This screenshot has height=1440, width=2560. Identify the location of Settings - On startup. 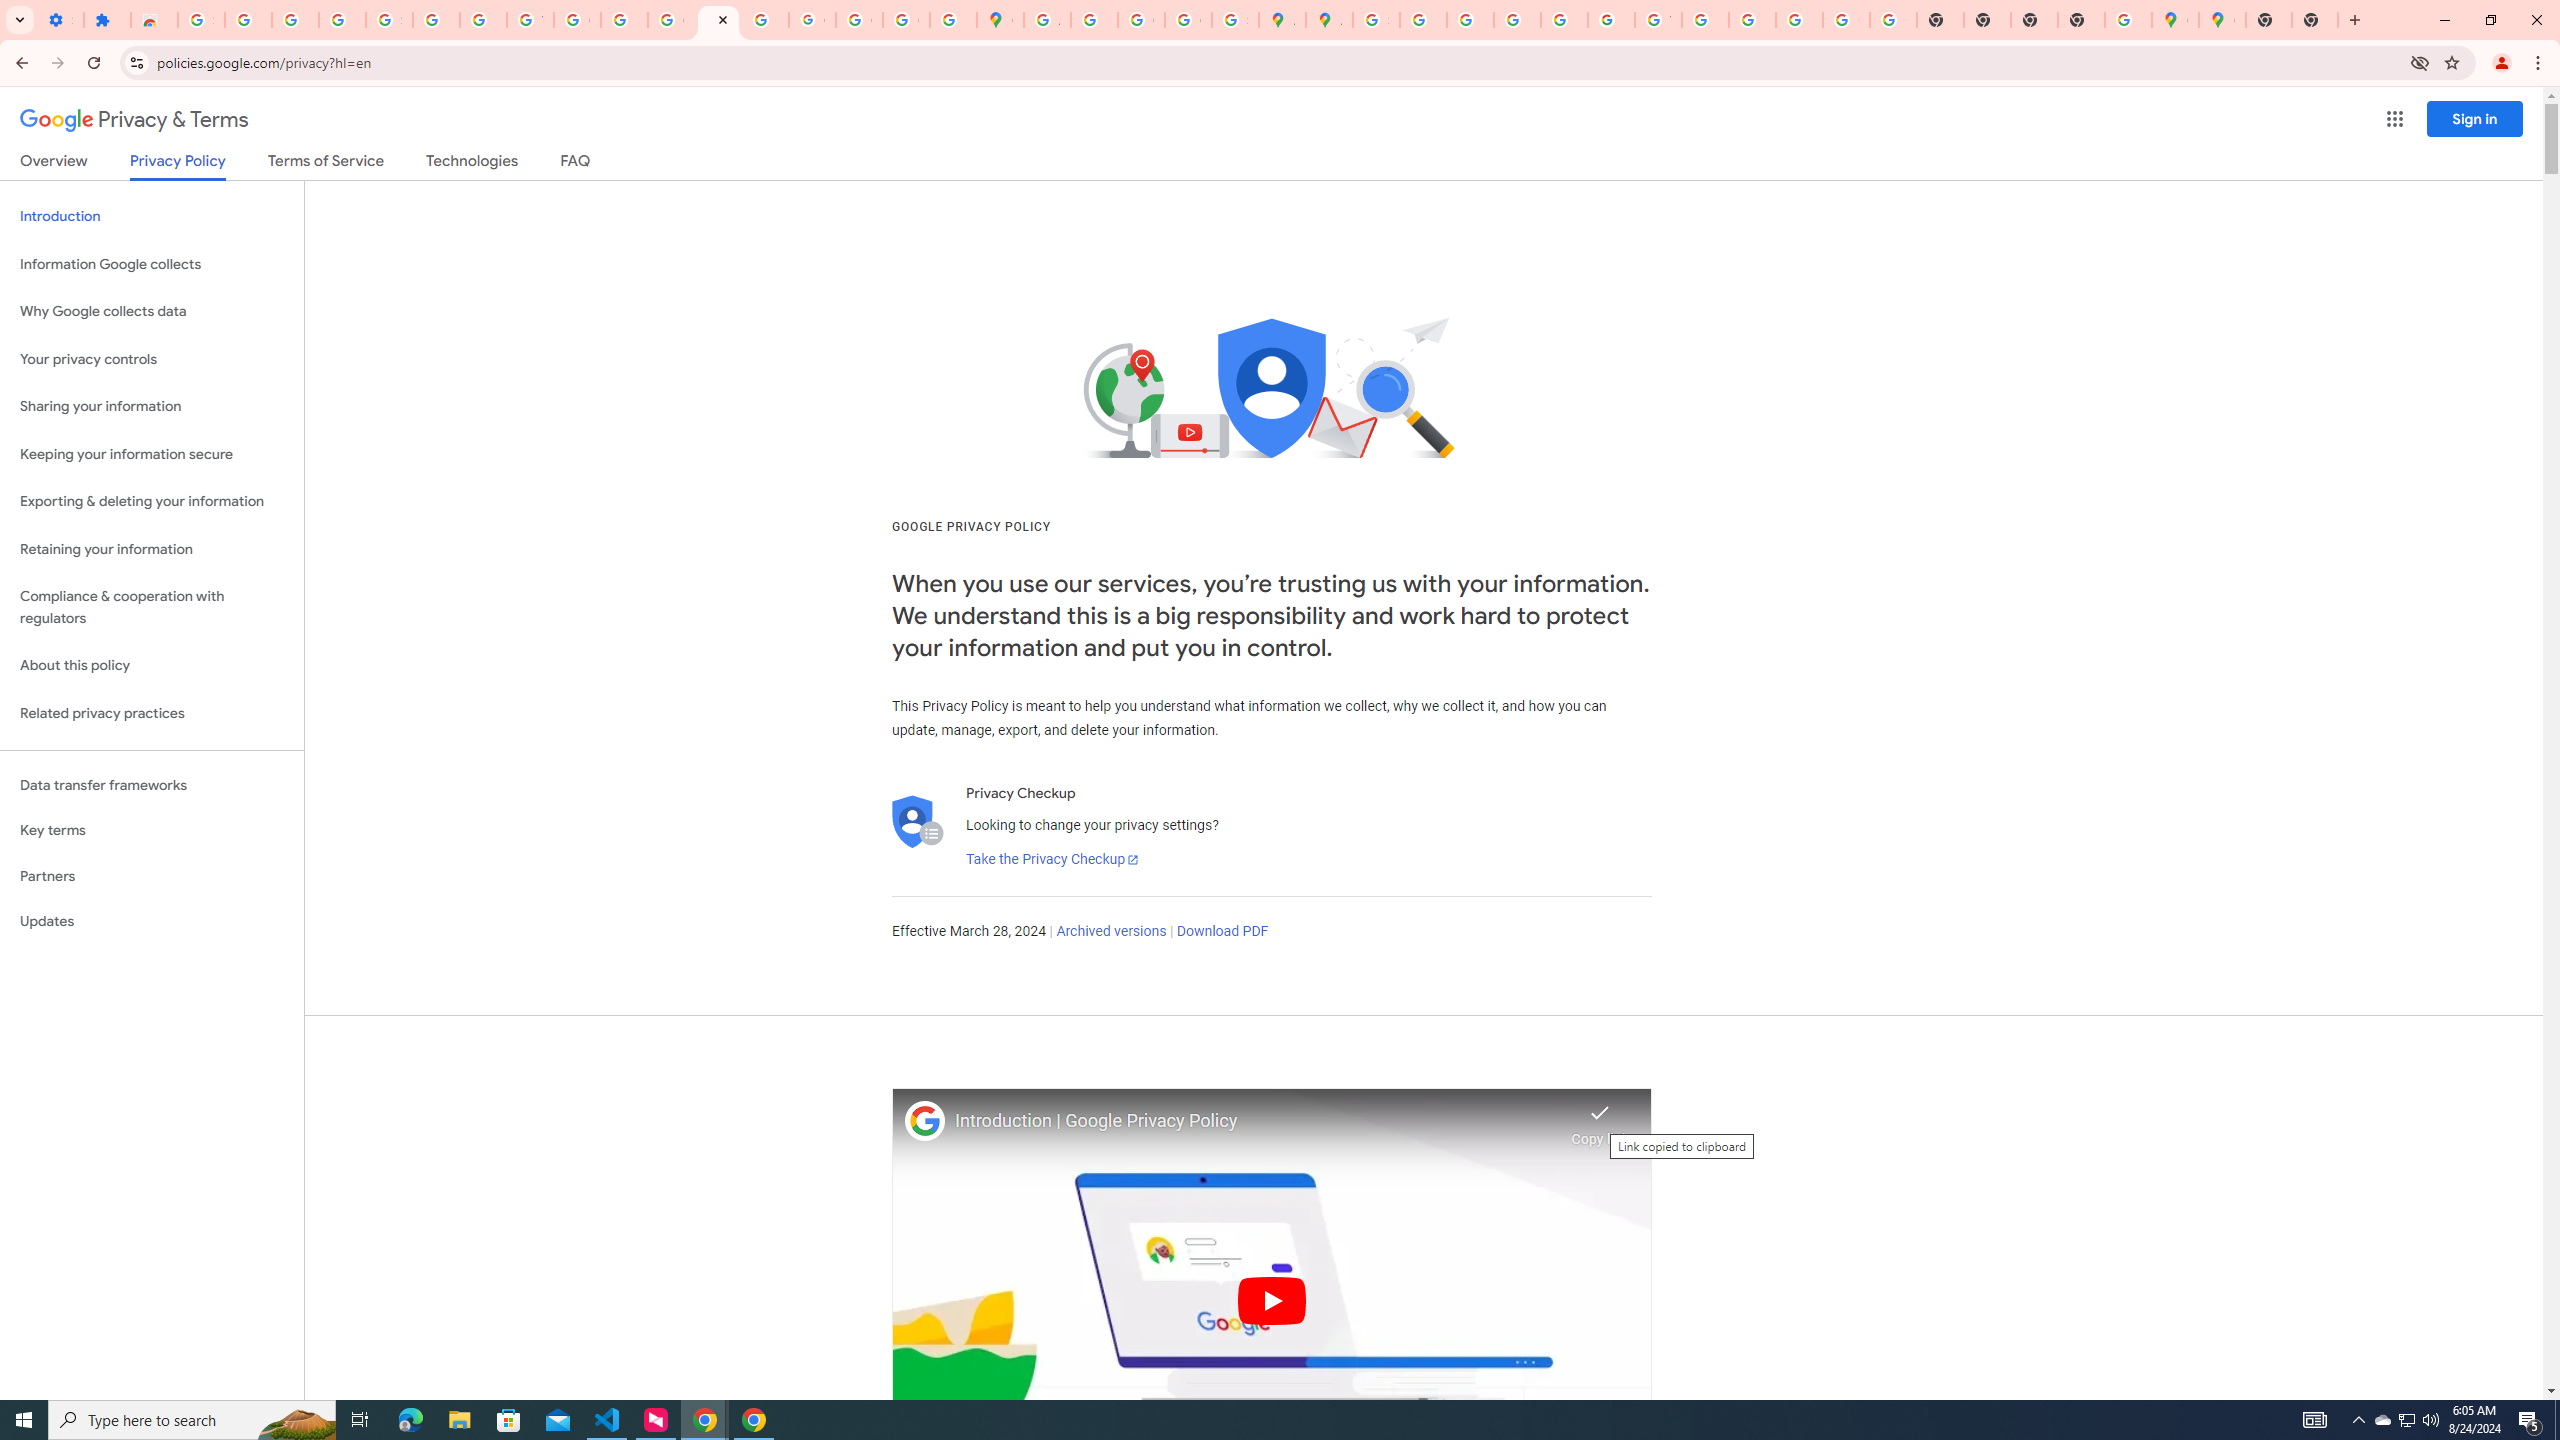
(60, 20).